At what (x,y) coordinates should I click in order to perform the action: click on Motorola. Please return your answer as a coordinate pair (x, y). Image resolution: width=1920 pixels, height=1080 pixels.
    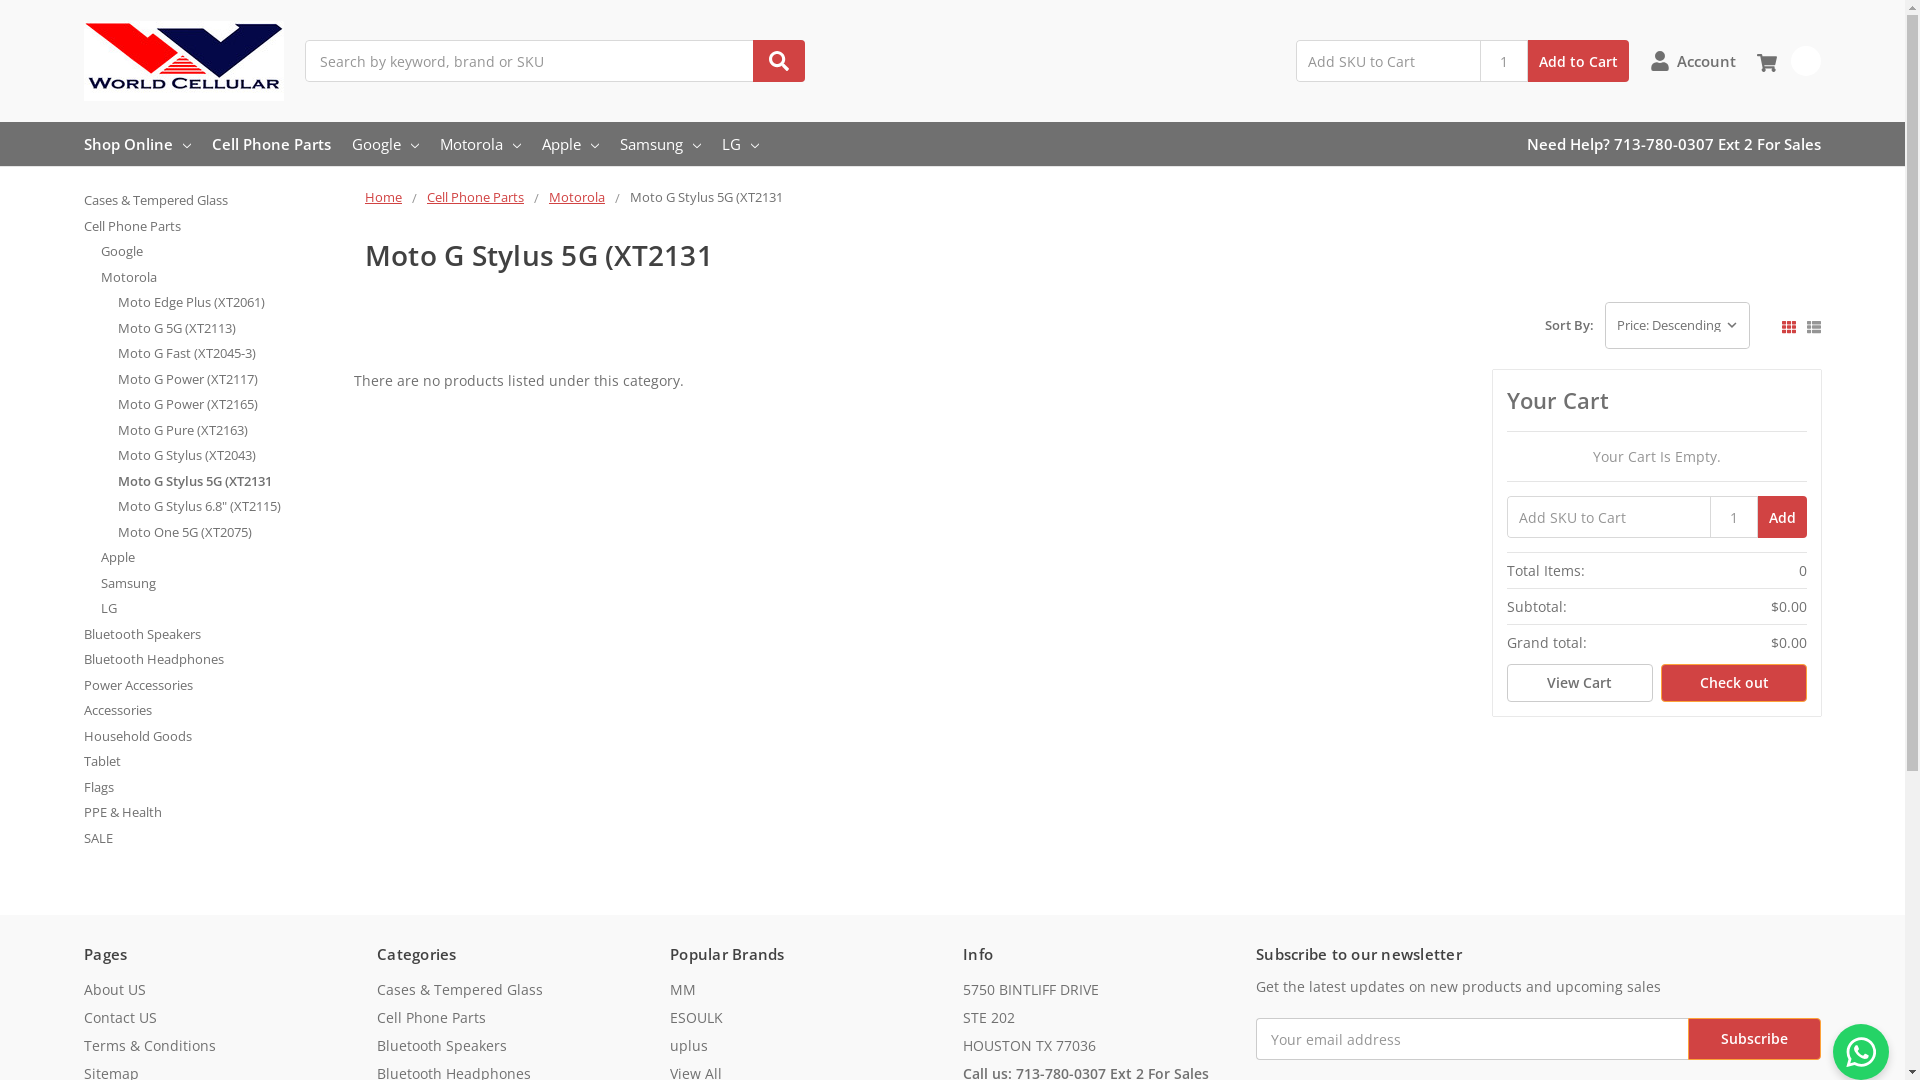
    Looking at the image, I should click on (480, 144).